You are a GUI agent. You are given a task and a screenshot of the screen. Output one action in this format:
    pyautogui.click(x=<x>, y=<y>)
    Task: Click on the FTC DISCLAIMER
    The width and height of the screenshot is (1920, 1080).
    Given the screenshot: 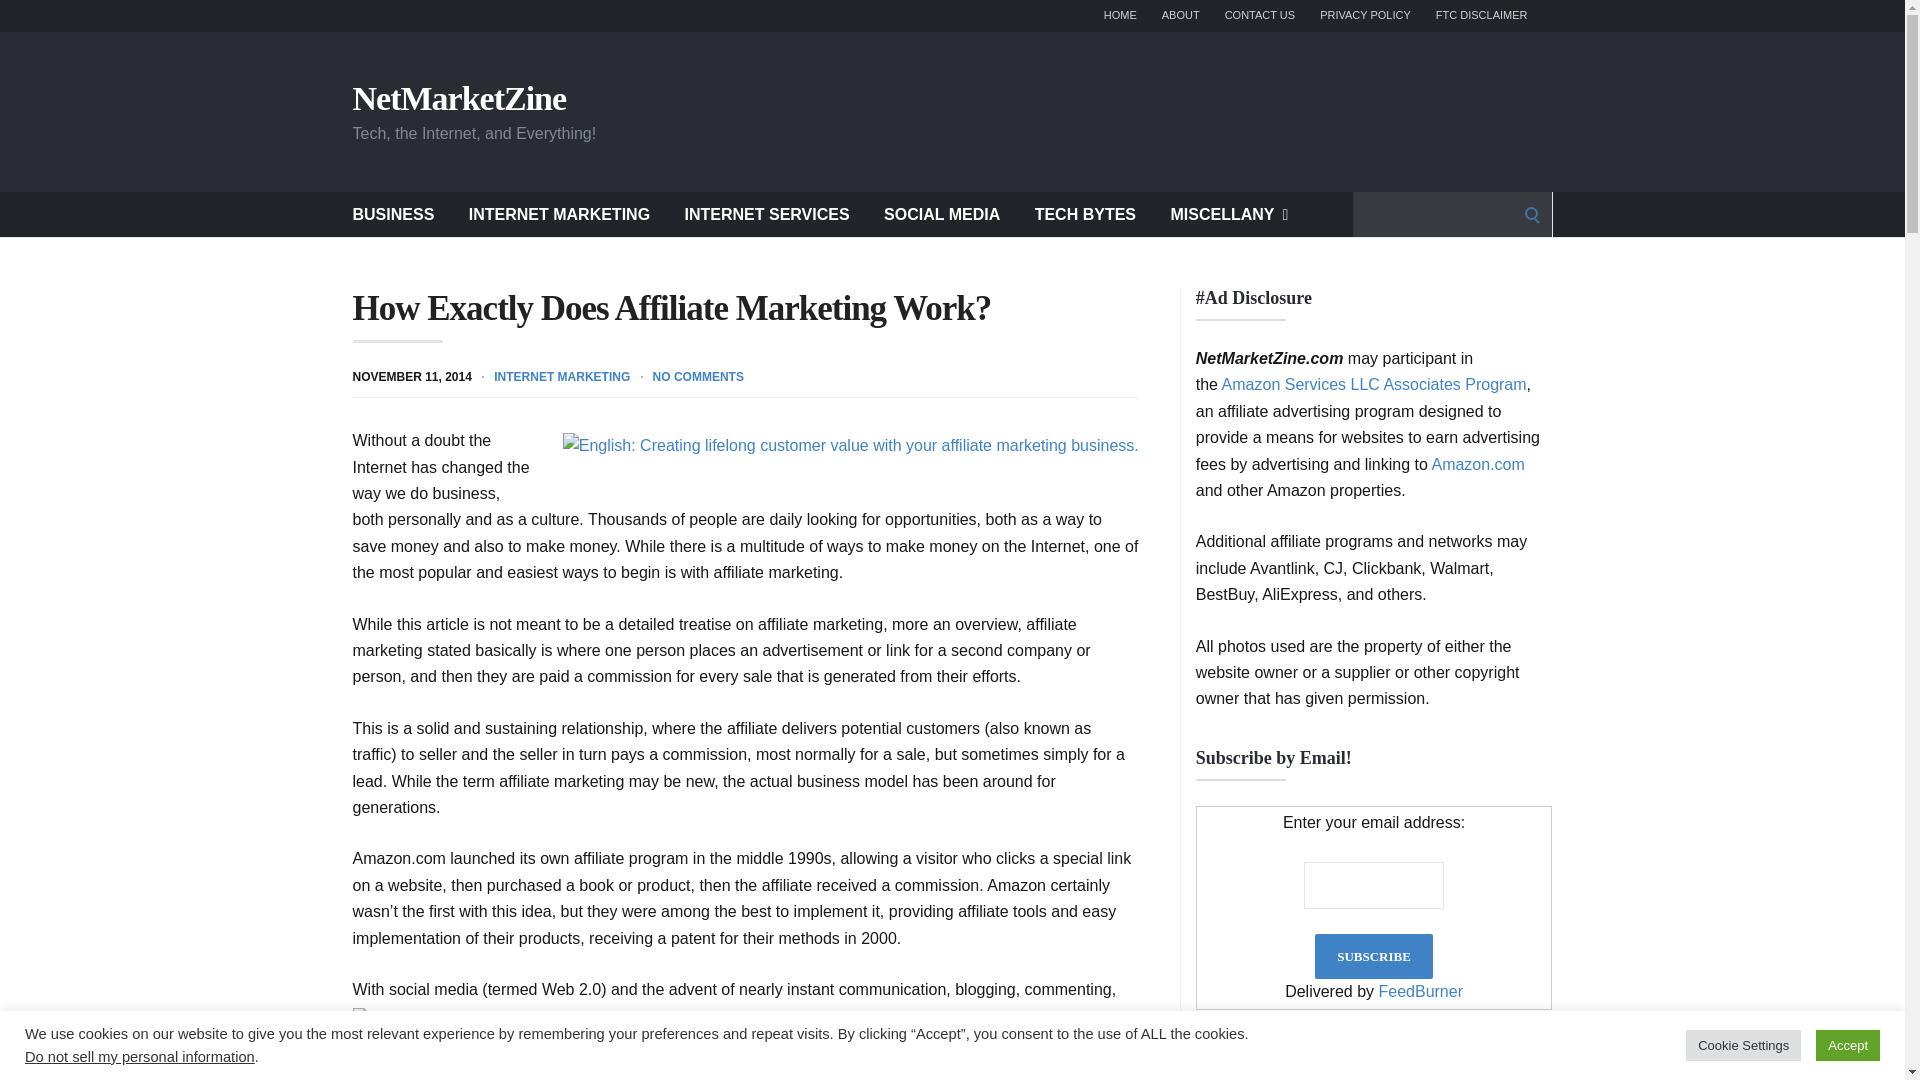 What is the action you would take?
    pyautogui.click(x=1482, y=16)
    